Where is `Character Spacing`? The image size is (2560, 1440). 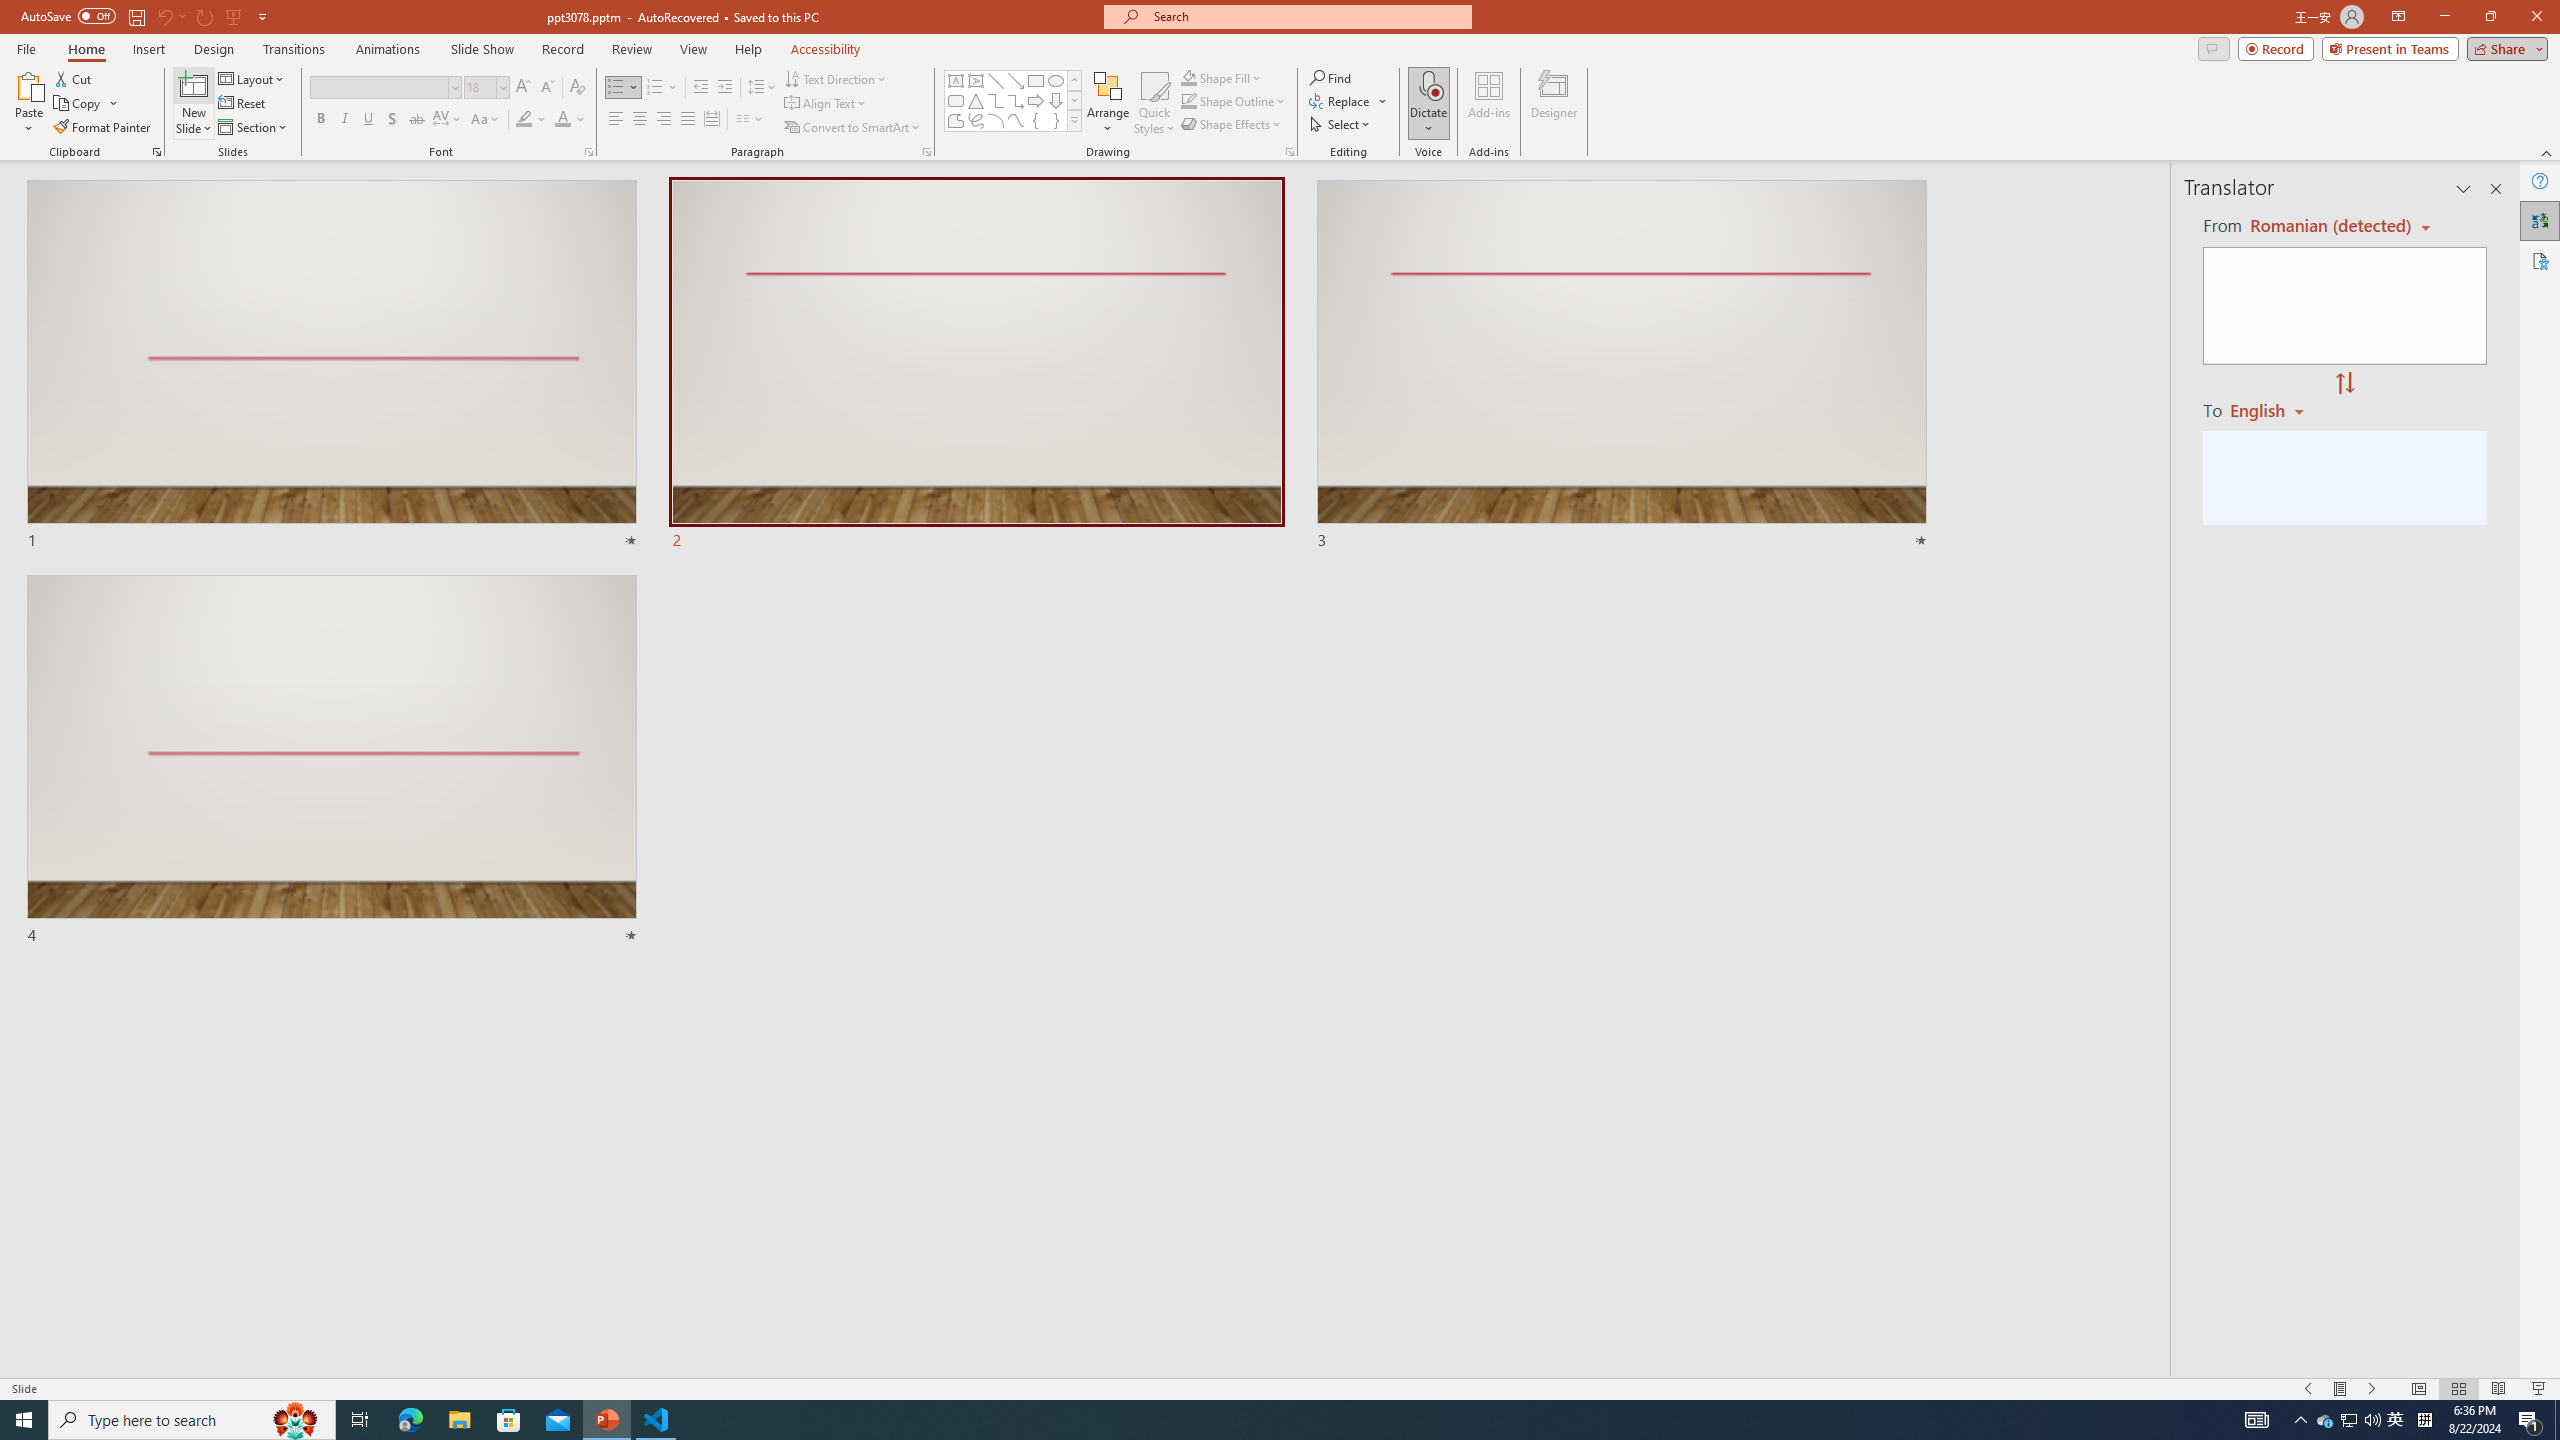
Character Spacing is located at coordinates (448, 120).